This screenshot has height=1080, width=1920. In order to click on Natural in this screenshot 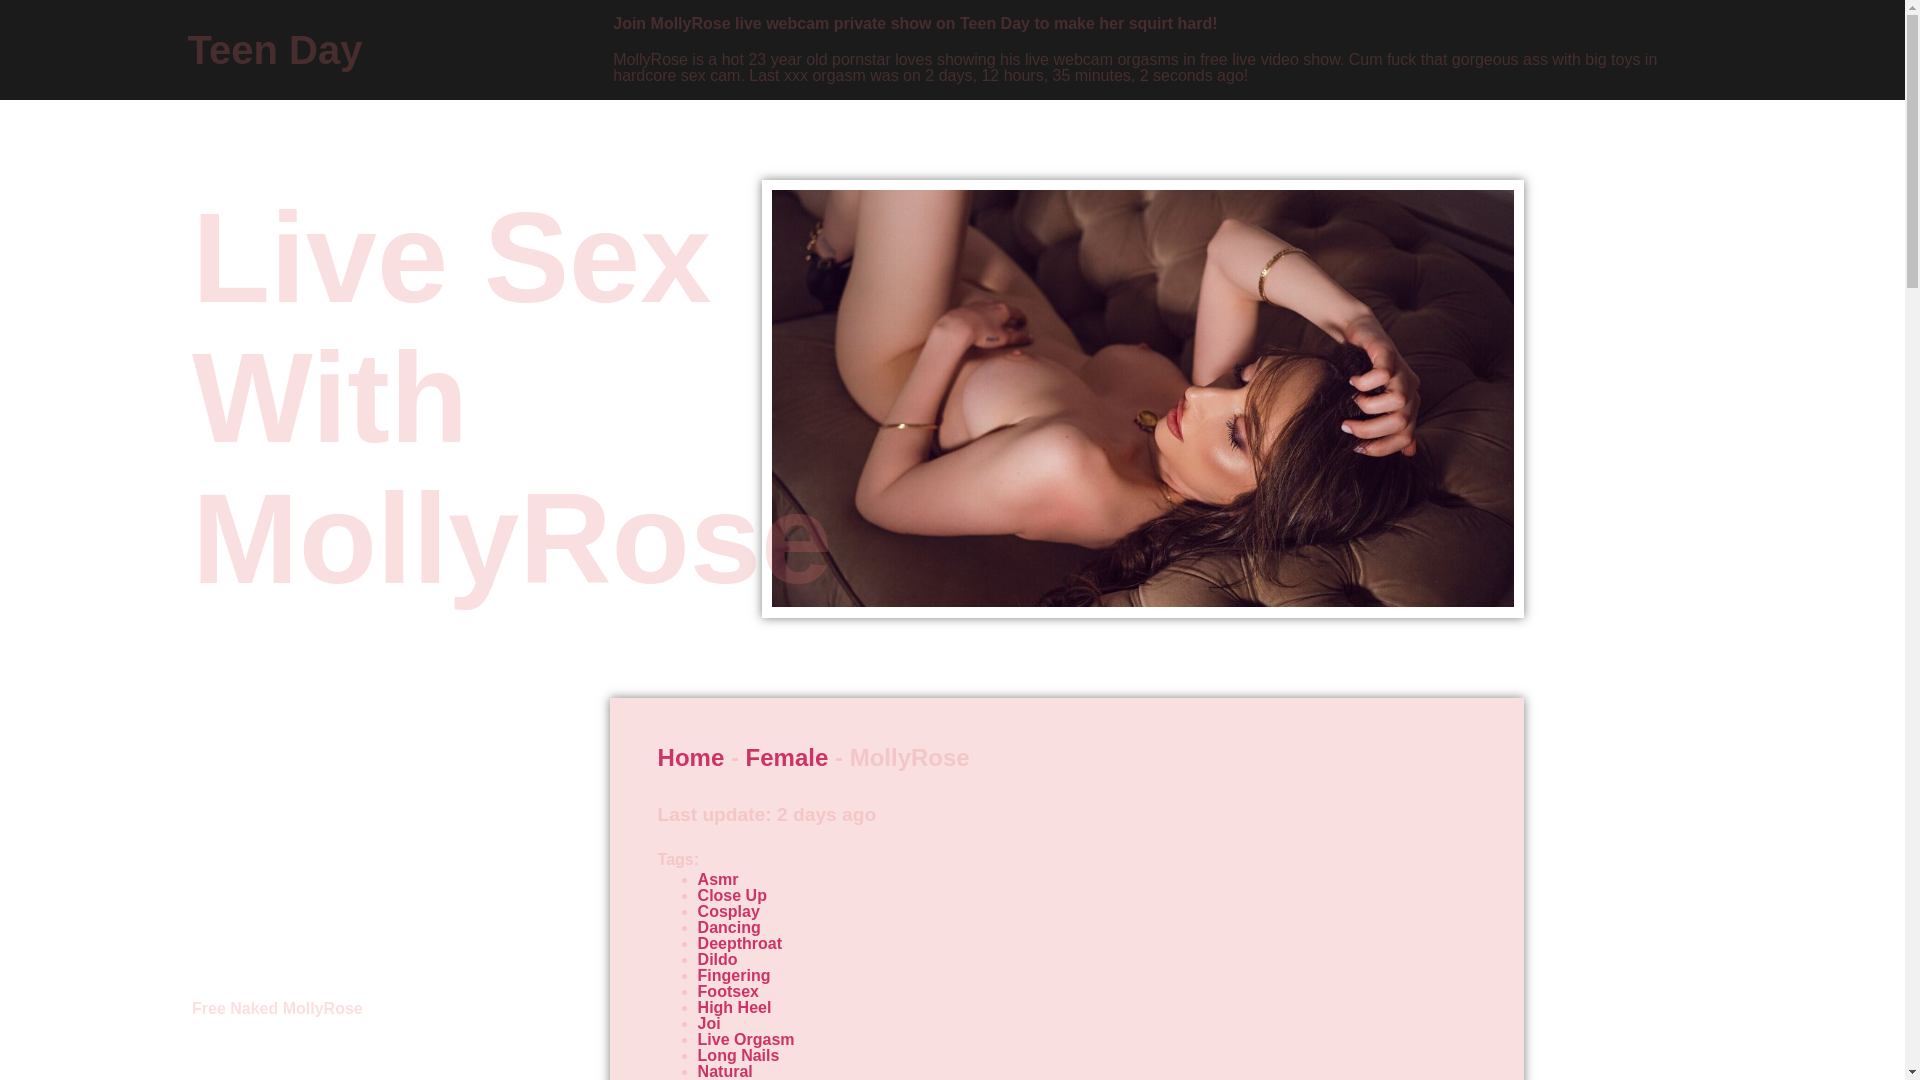, I will do `click(725, 1071)`.